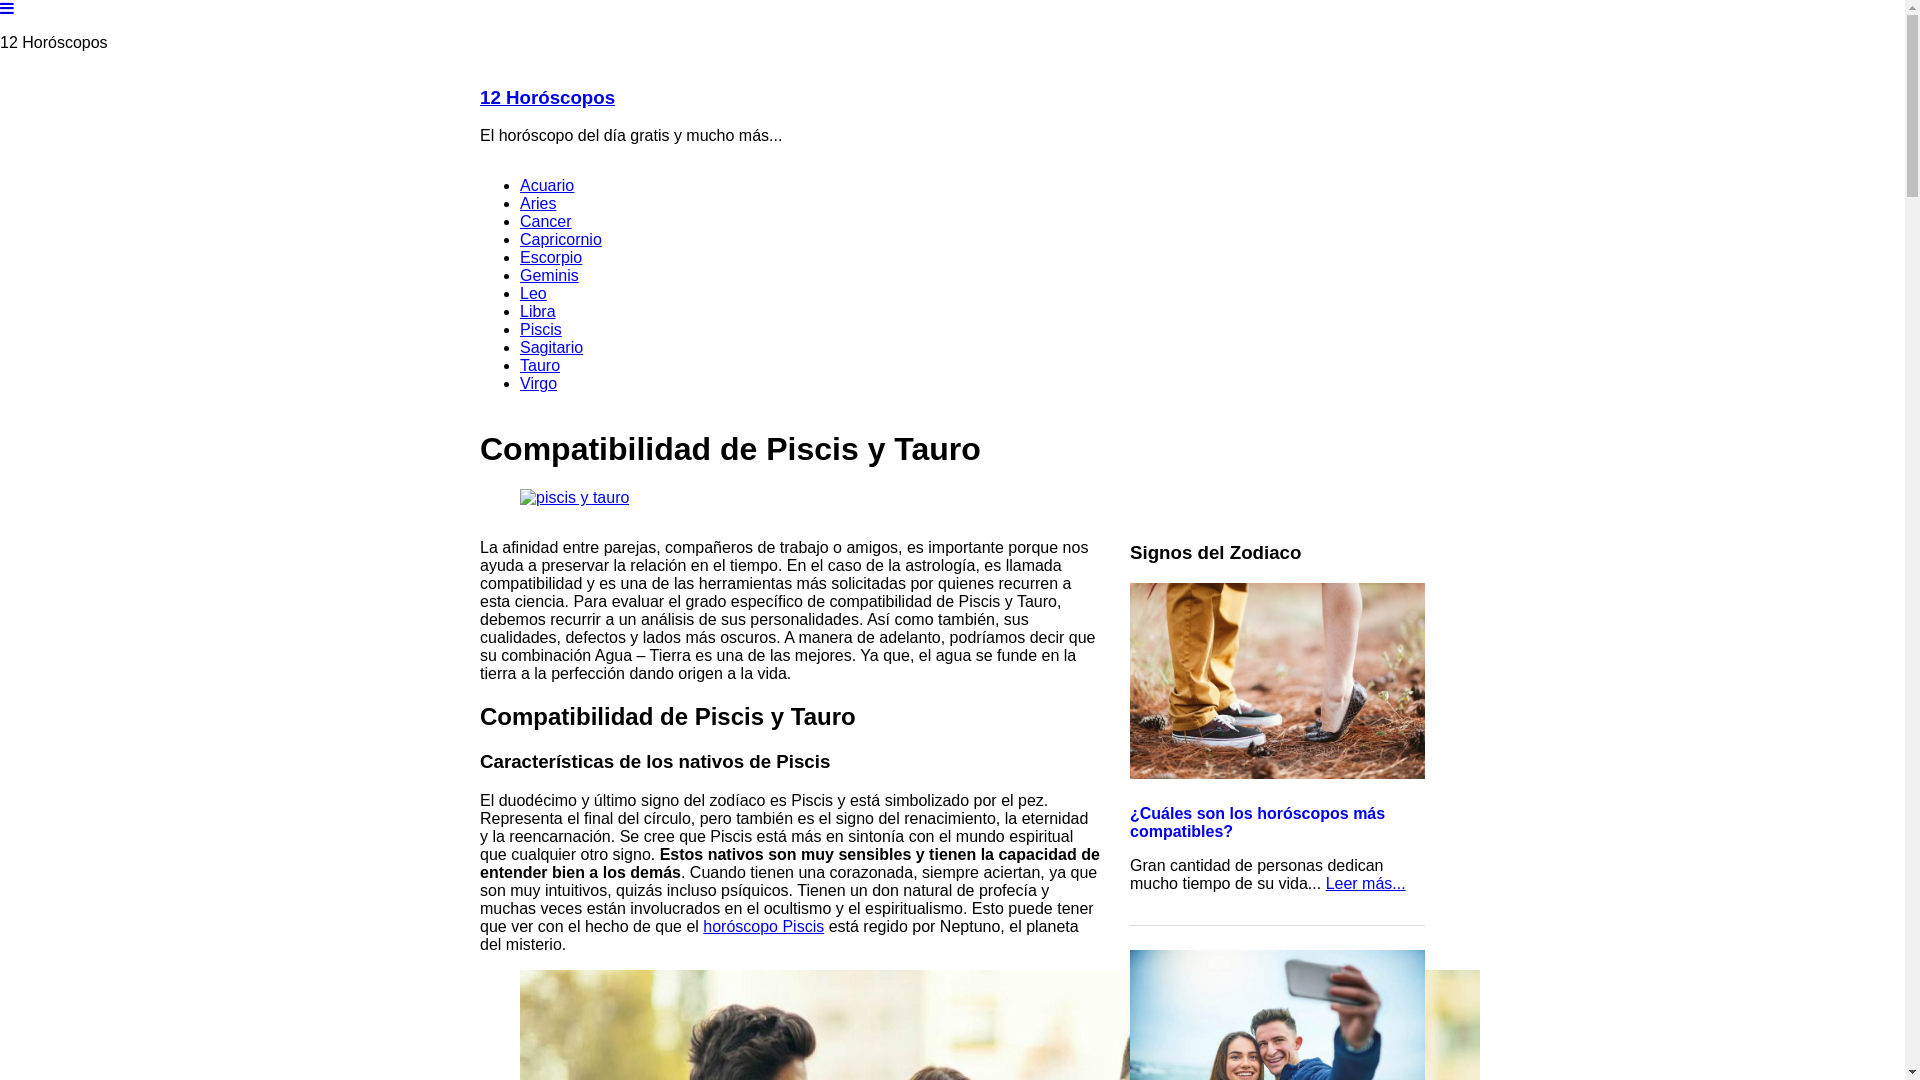 This screenshot has width=1920, height=1080. What do you see at coordinates (551, 258) in the screenshot?
I see `Escorpio` at bounding box center [551, 258].